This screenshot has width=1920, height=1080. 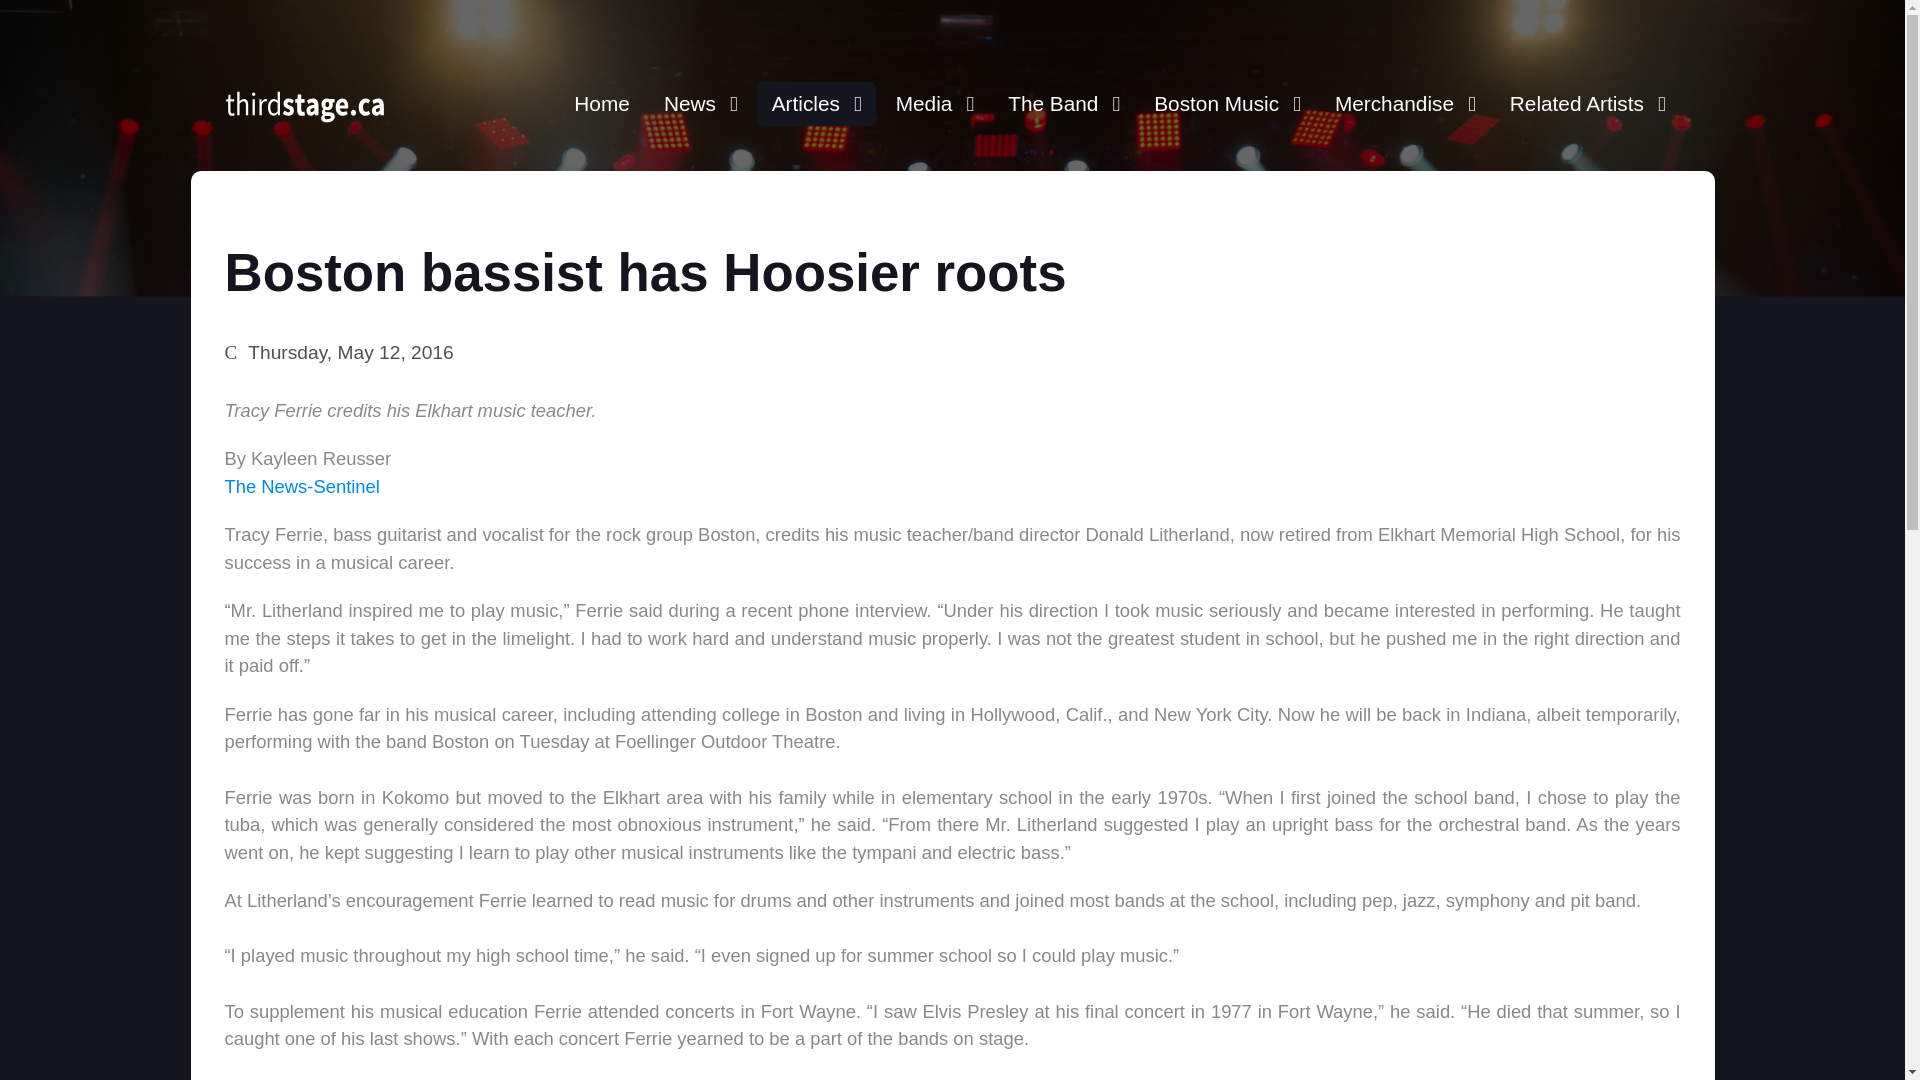 What do you see at coordinates (934, 104) in the screenshot?
I see `Media` at bounding box center [934, 104].